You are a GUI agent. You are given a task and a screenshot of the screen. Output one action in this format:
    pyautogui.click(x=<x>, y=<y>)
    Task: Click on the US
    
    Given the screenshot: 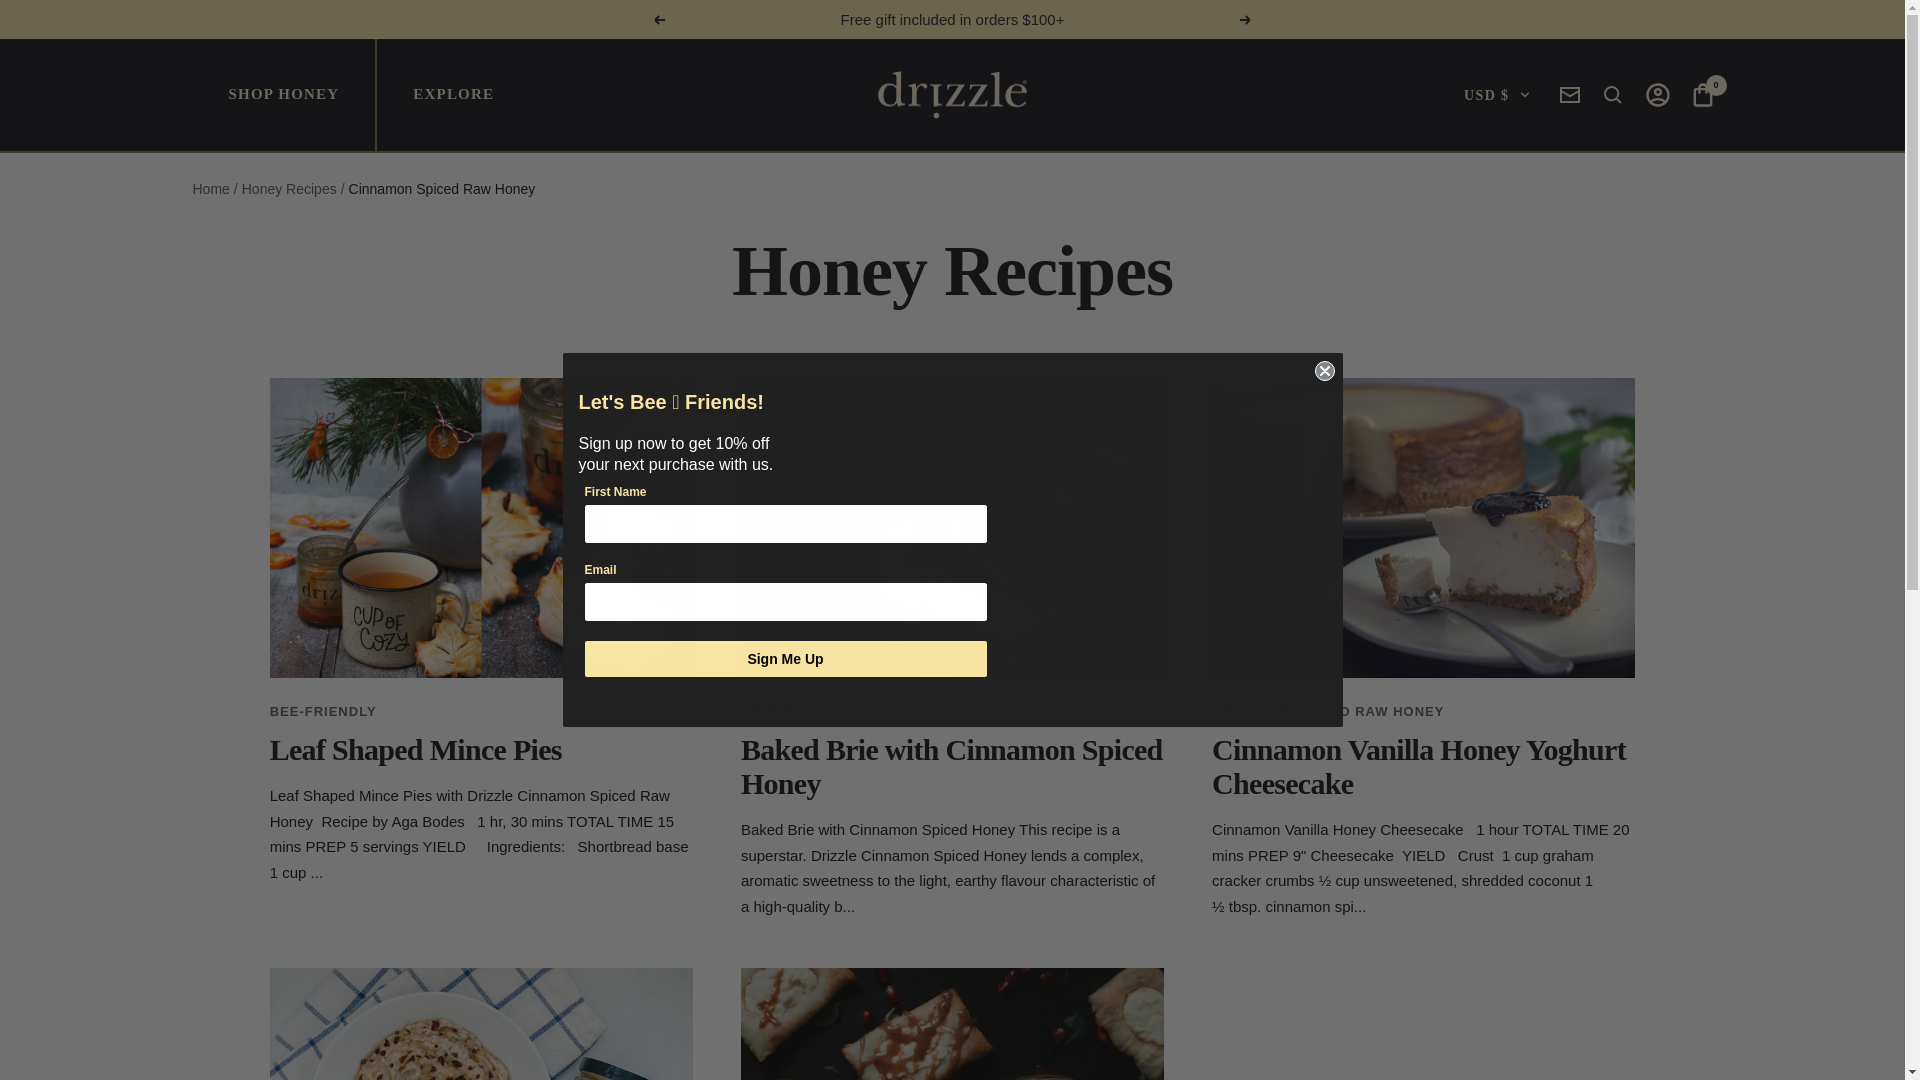 What is the action you would take?
    pyautogui.click(x=1434, y=200)
    